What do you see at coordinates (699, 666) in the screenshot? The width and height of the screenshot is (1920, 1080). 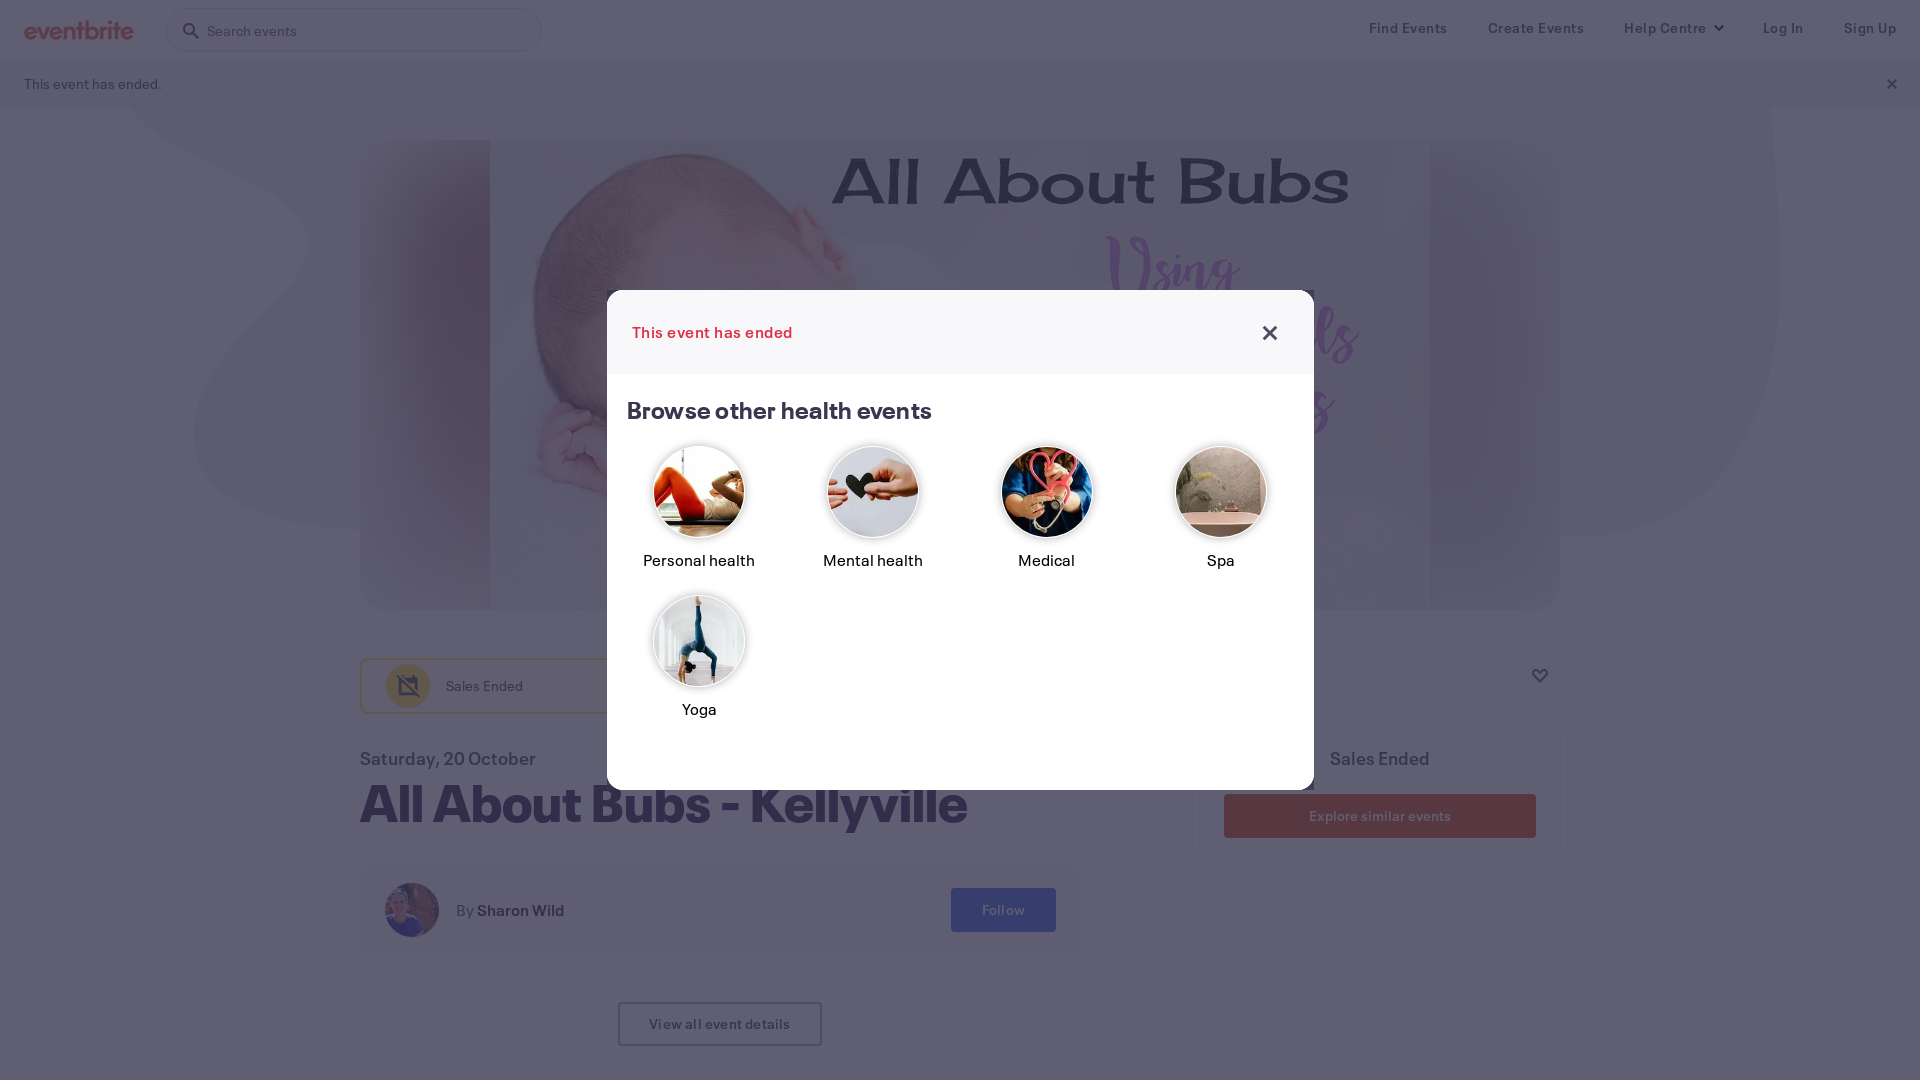 I see `Yoga` at bounding box center [699, 666].